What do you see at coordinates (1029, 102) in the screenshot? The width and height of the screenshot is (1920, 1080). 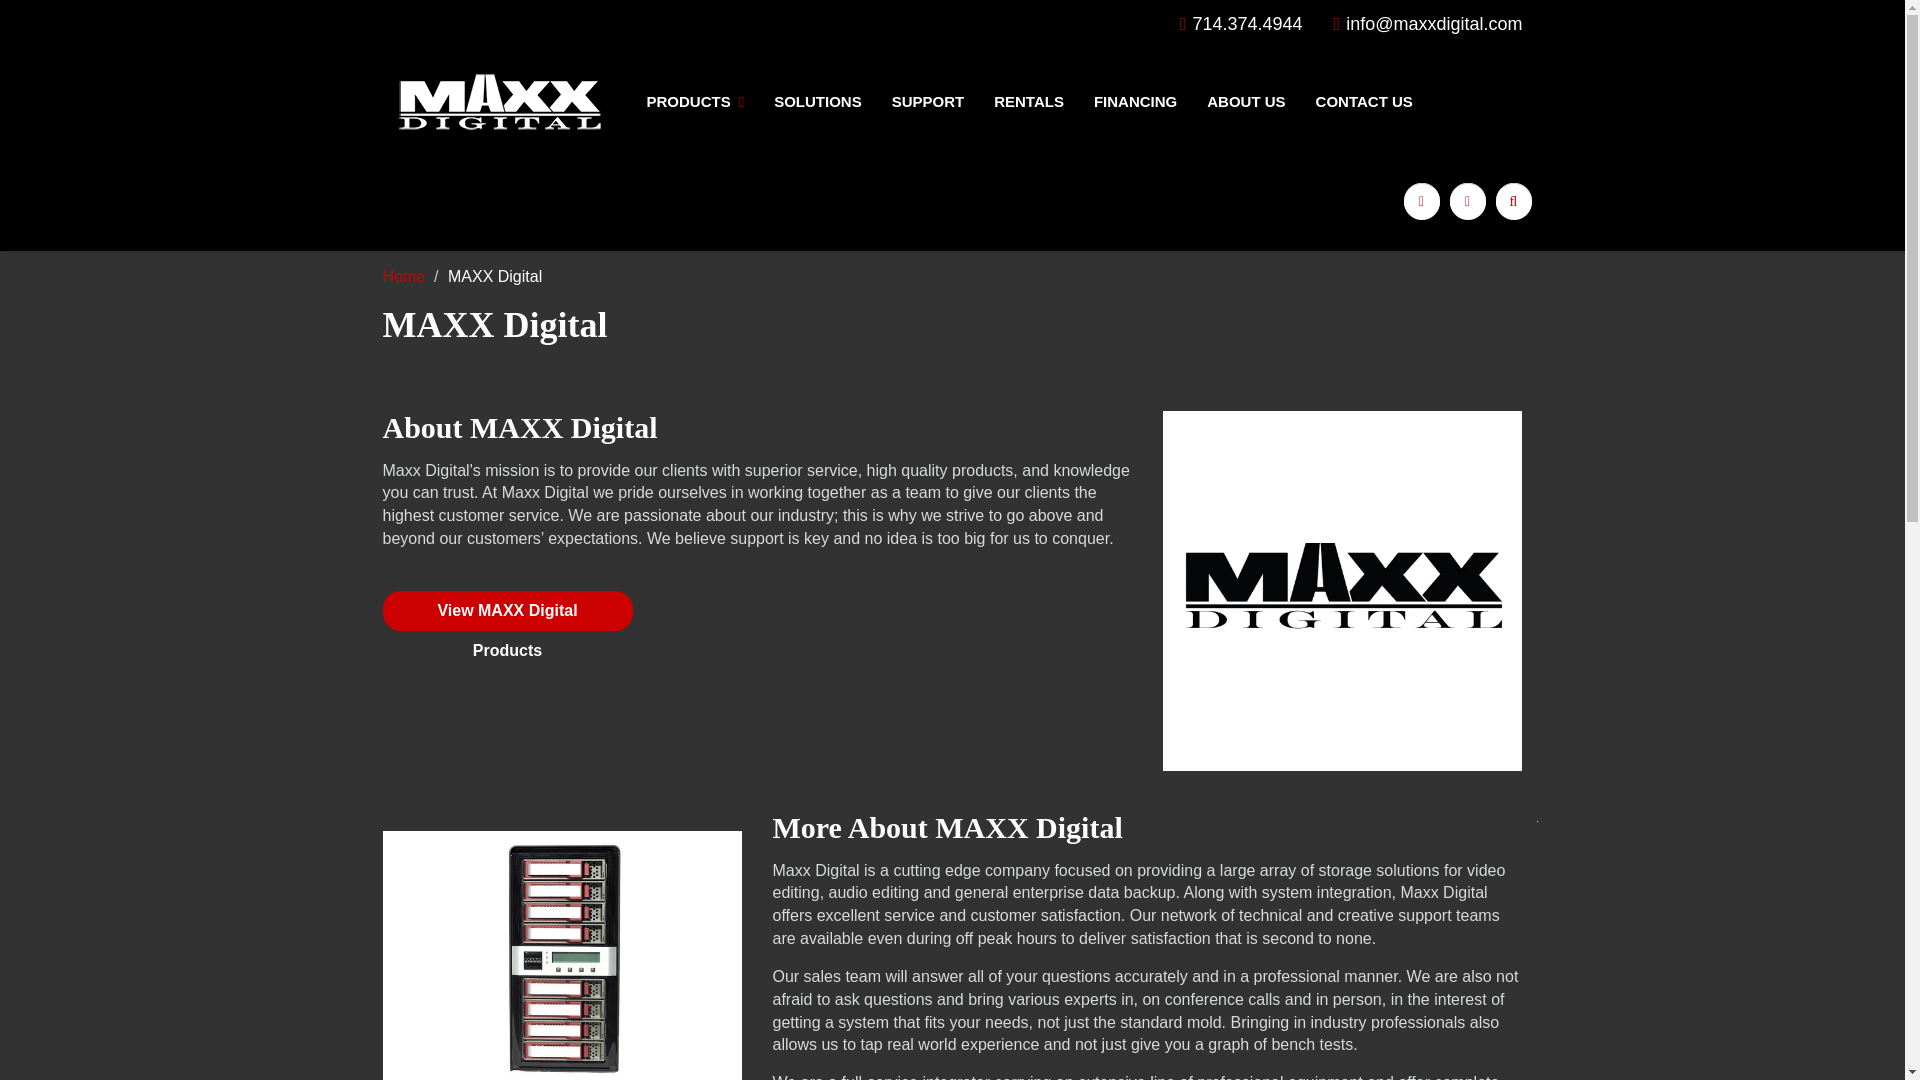 I see `RENTALS` at bounding box center [1029, 102].